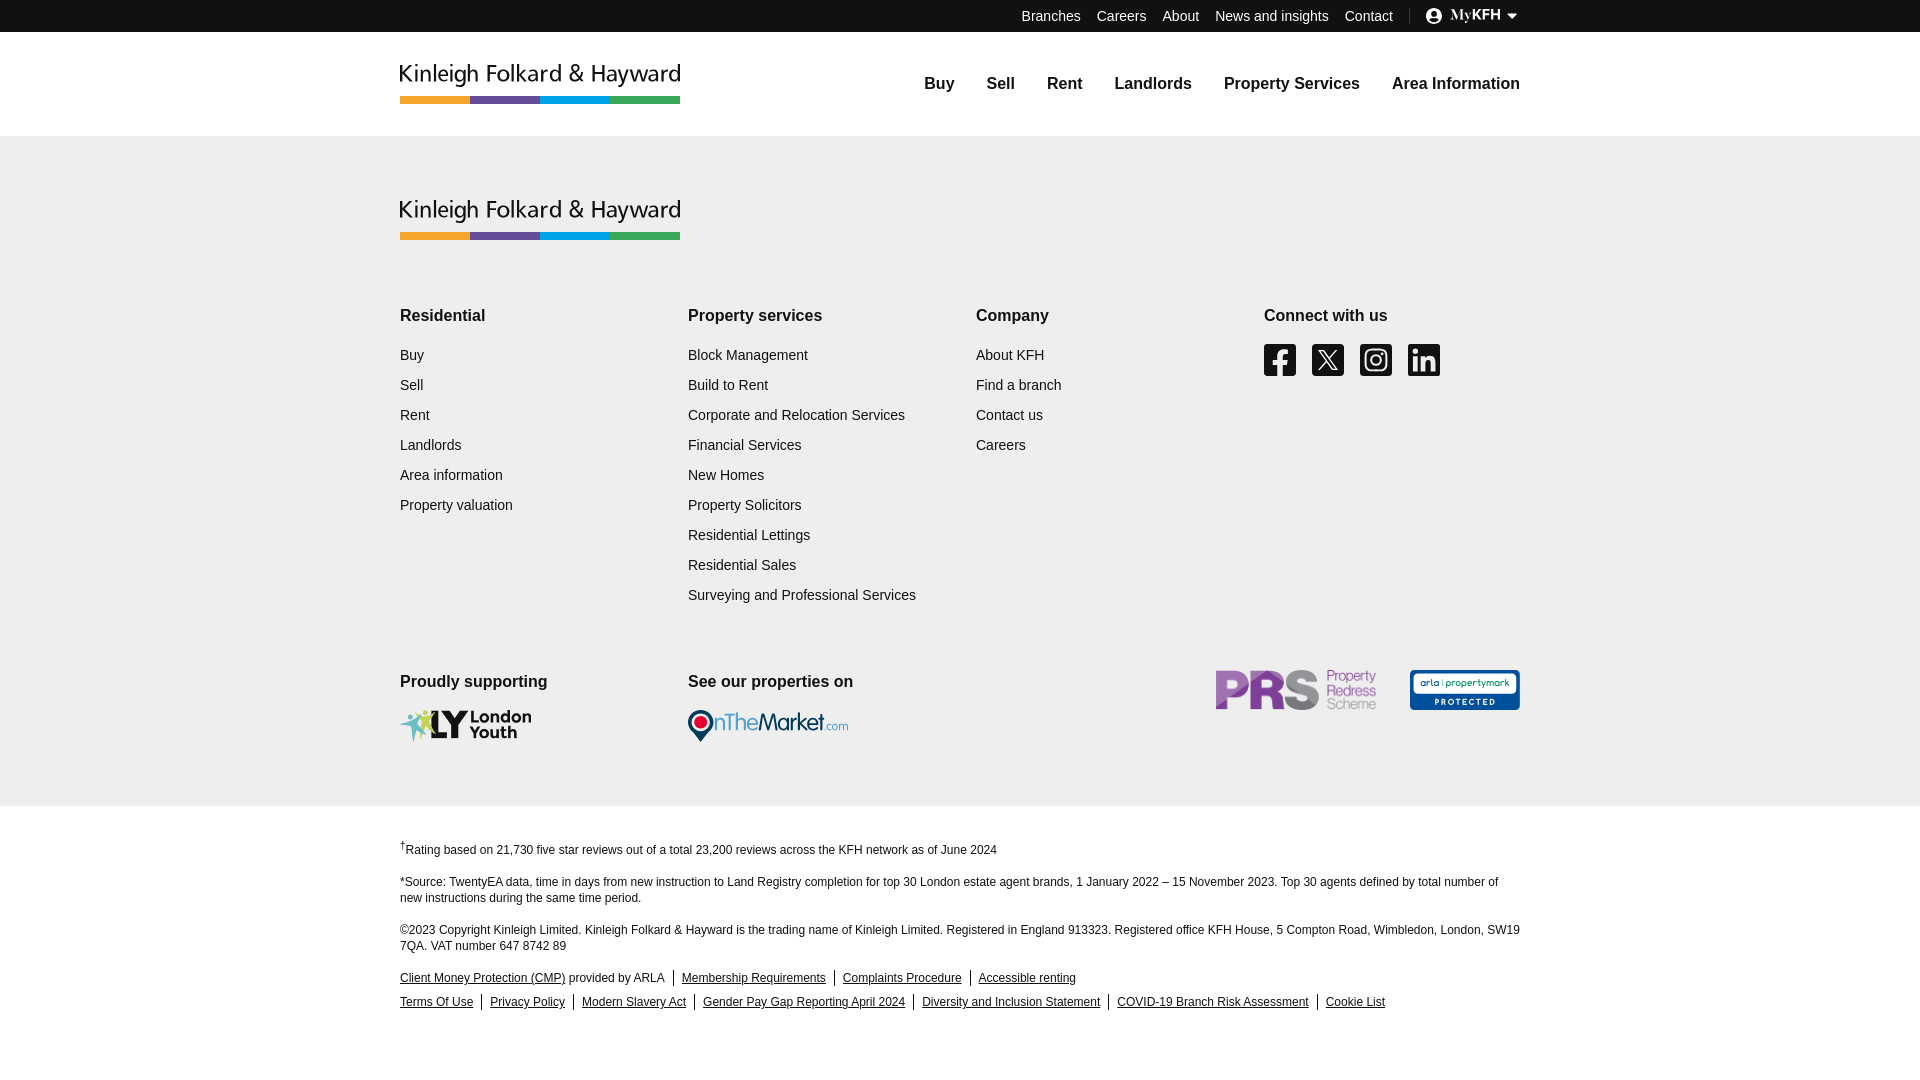  What do you see at coordinates (938, 82) in the screenshot?
I see `Buy` at bounding box center [938, 82].